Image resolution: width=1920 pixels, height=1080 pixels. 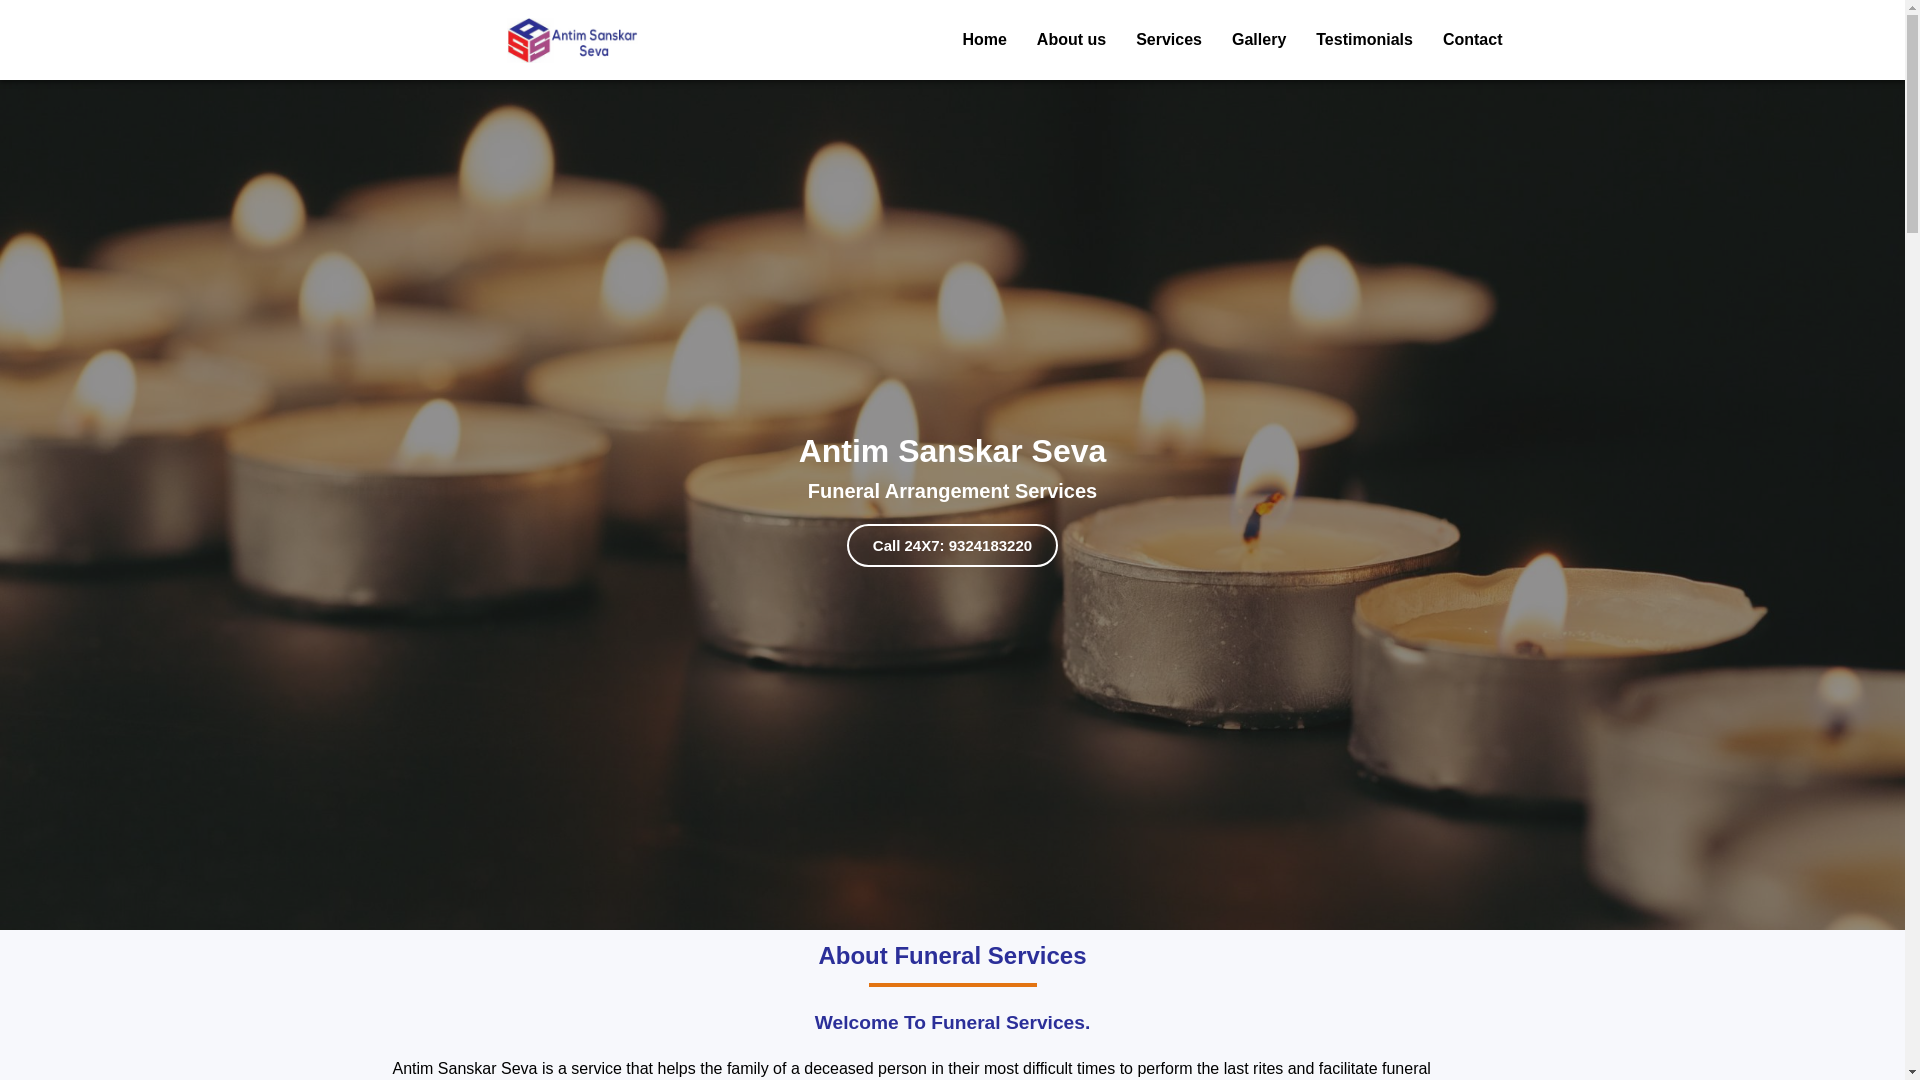 What do you see at coordinates (1258, 40) in the screenshot?
I see `Gallery` at bounding box center [1258, 40].